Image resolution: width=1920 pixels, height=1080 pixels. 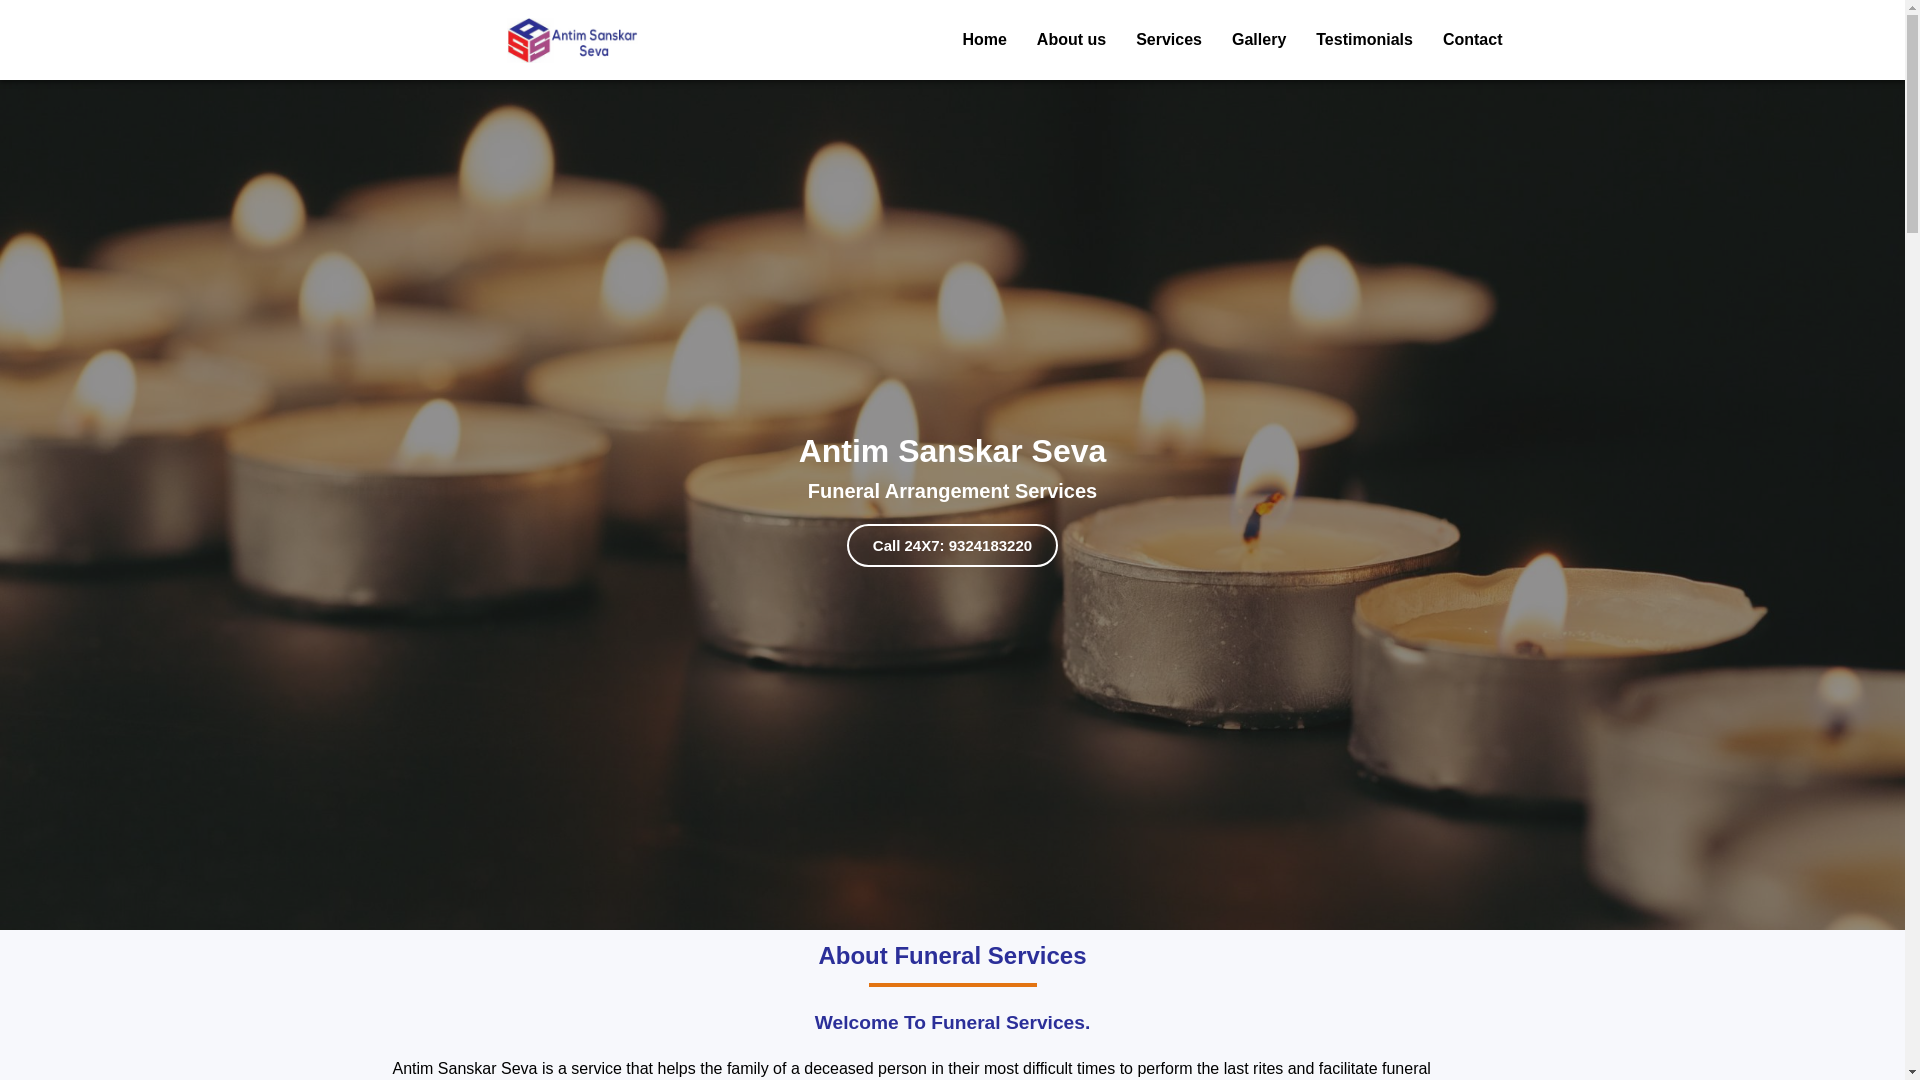 What do you see at coordinates (1258, 40) in the screenshot?
I see `Gallery` at bounding box center [1258, 40].